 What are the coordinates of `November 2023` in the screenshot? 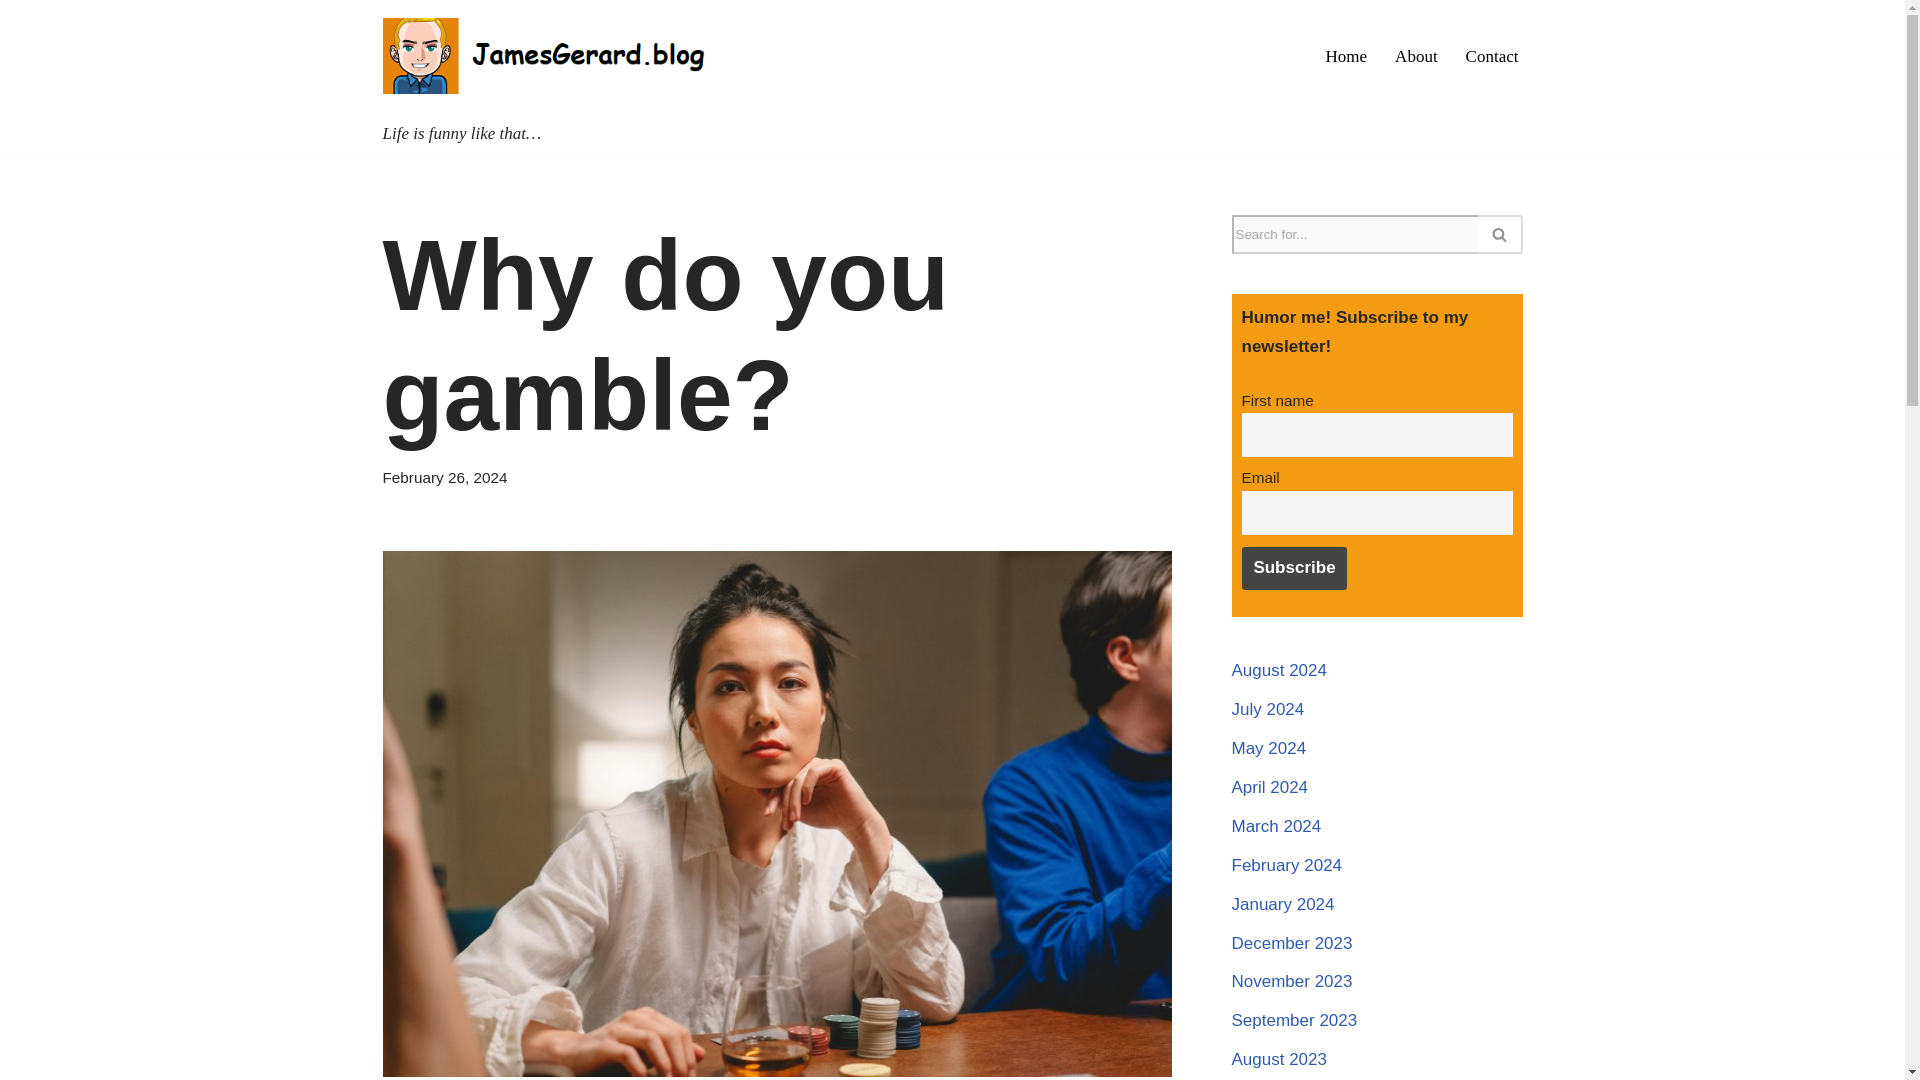 It's located at (1292, 982).